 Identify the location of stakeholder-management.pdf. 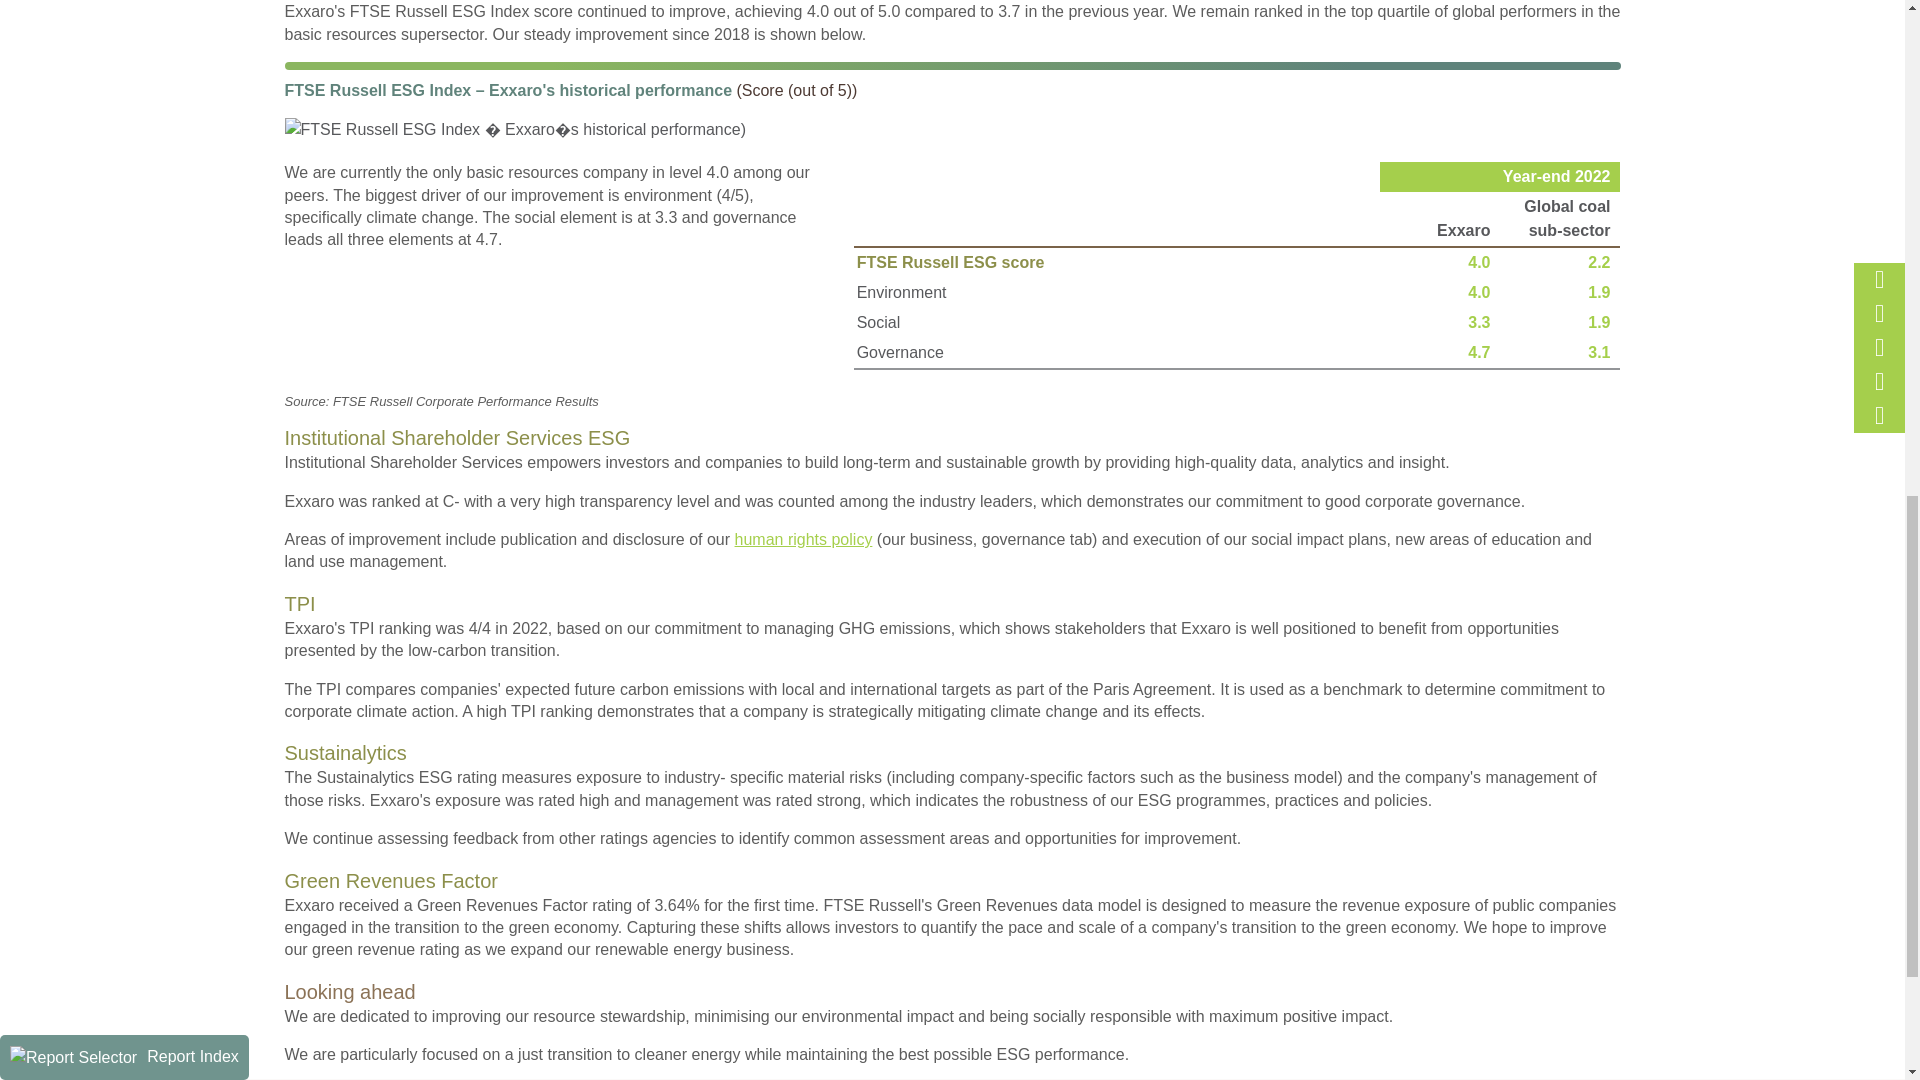
(290, 392).